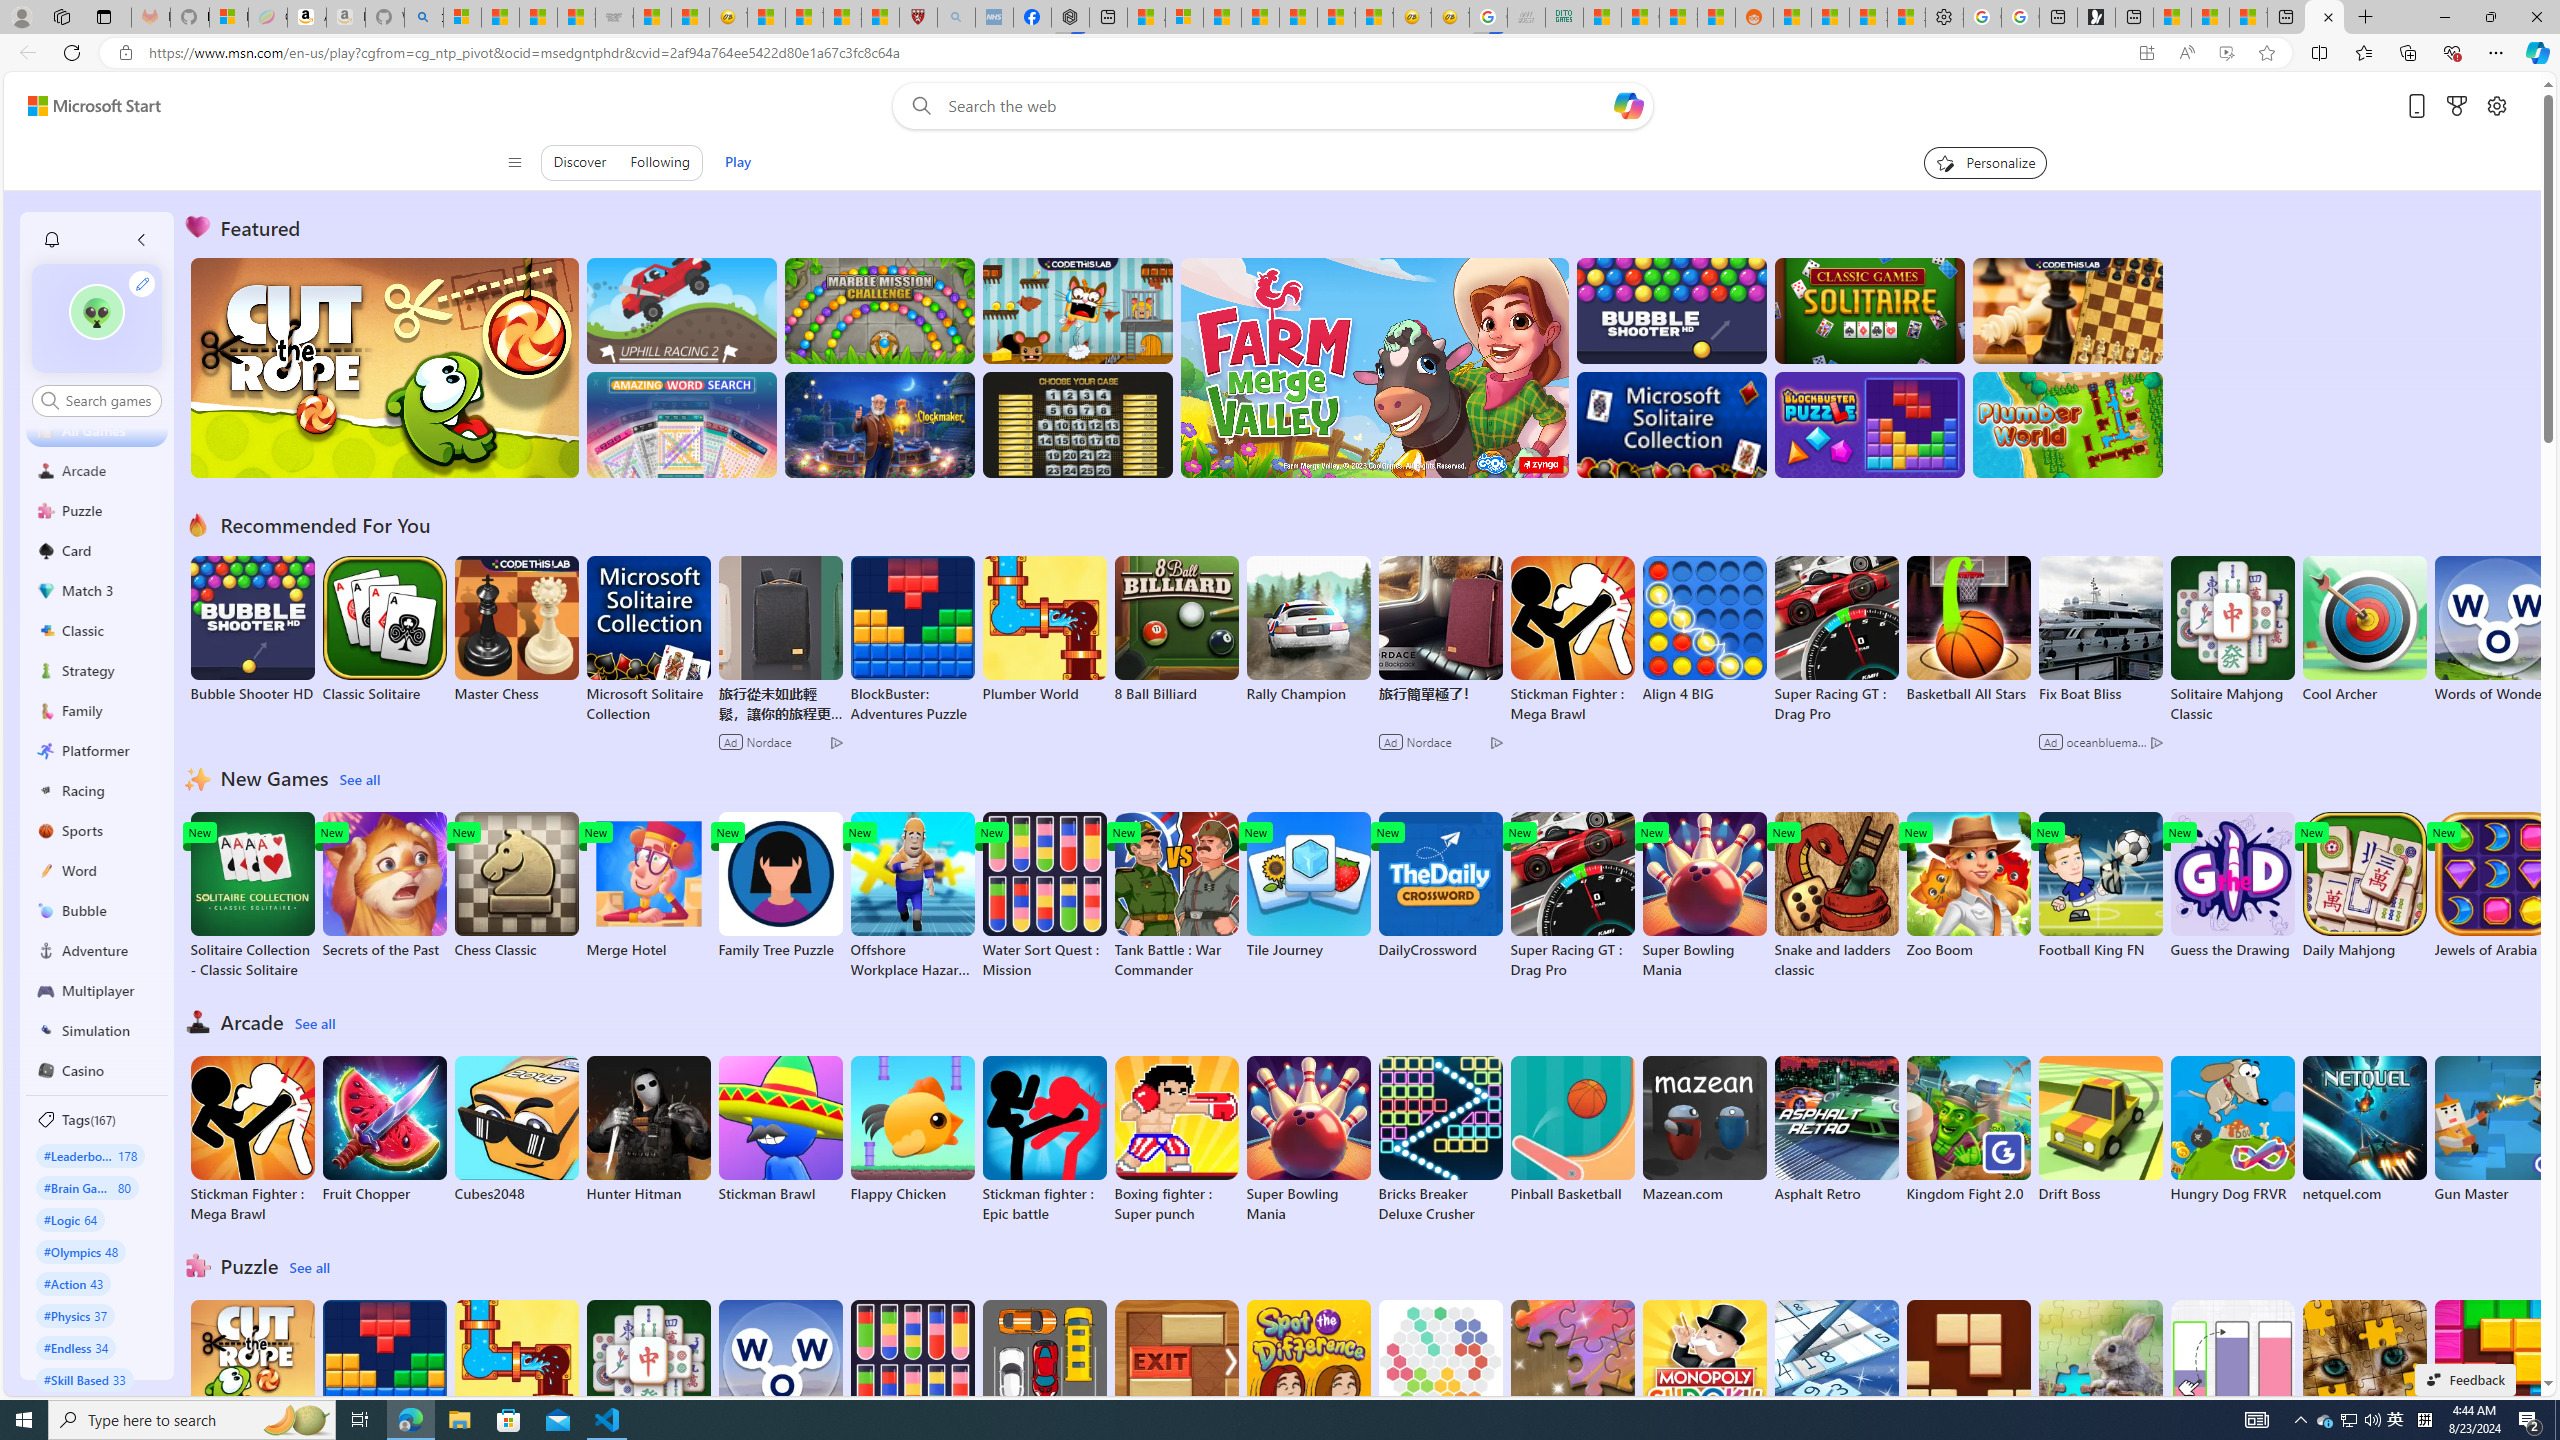 Image resolution: width=2560 pixels, height=1440 pixels. What do you see at coordinates (842, 17) in the screenshot?
I see `Science - MSN` at bounding box center [842, 17].